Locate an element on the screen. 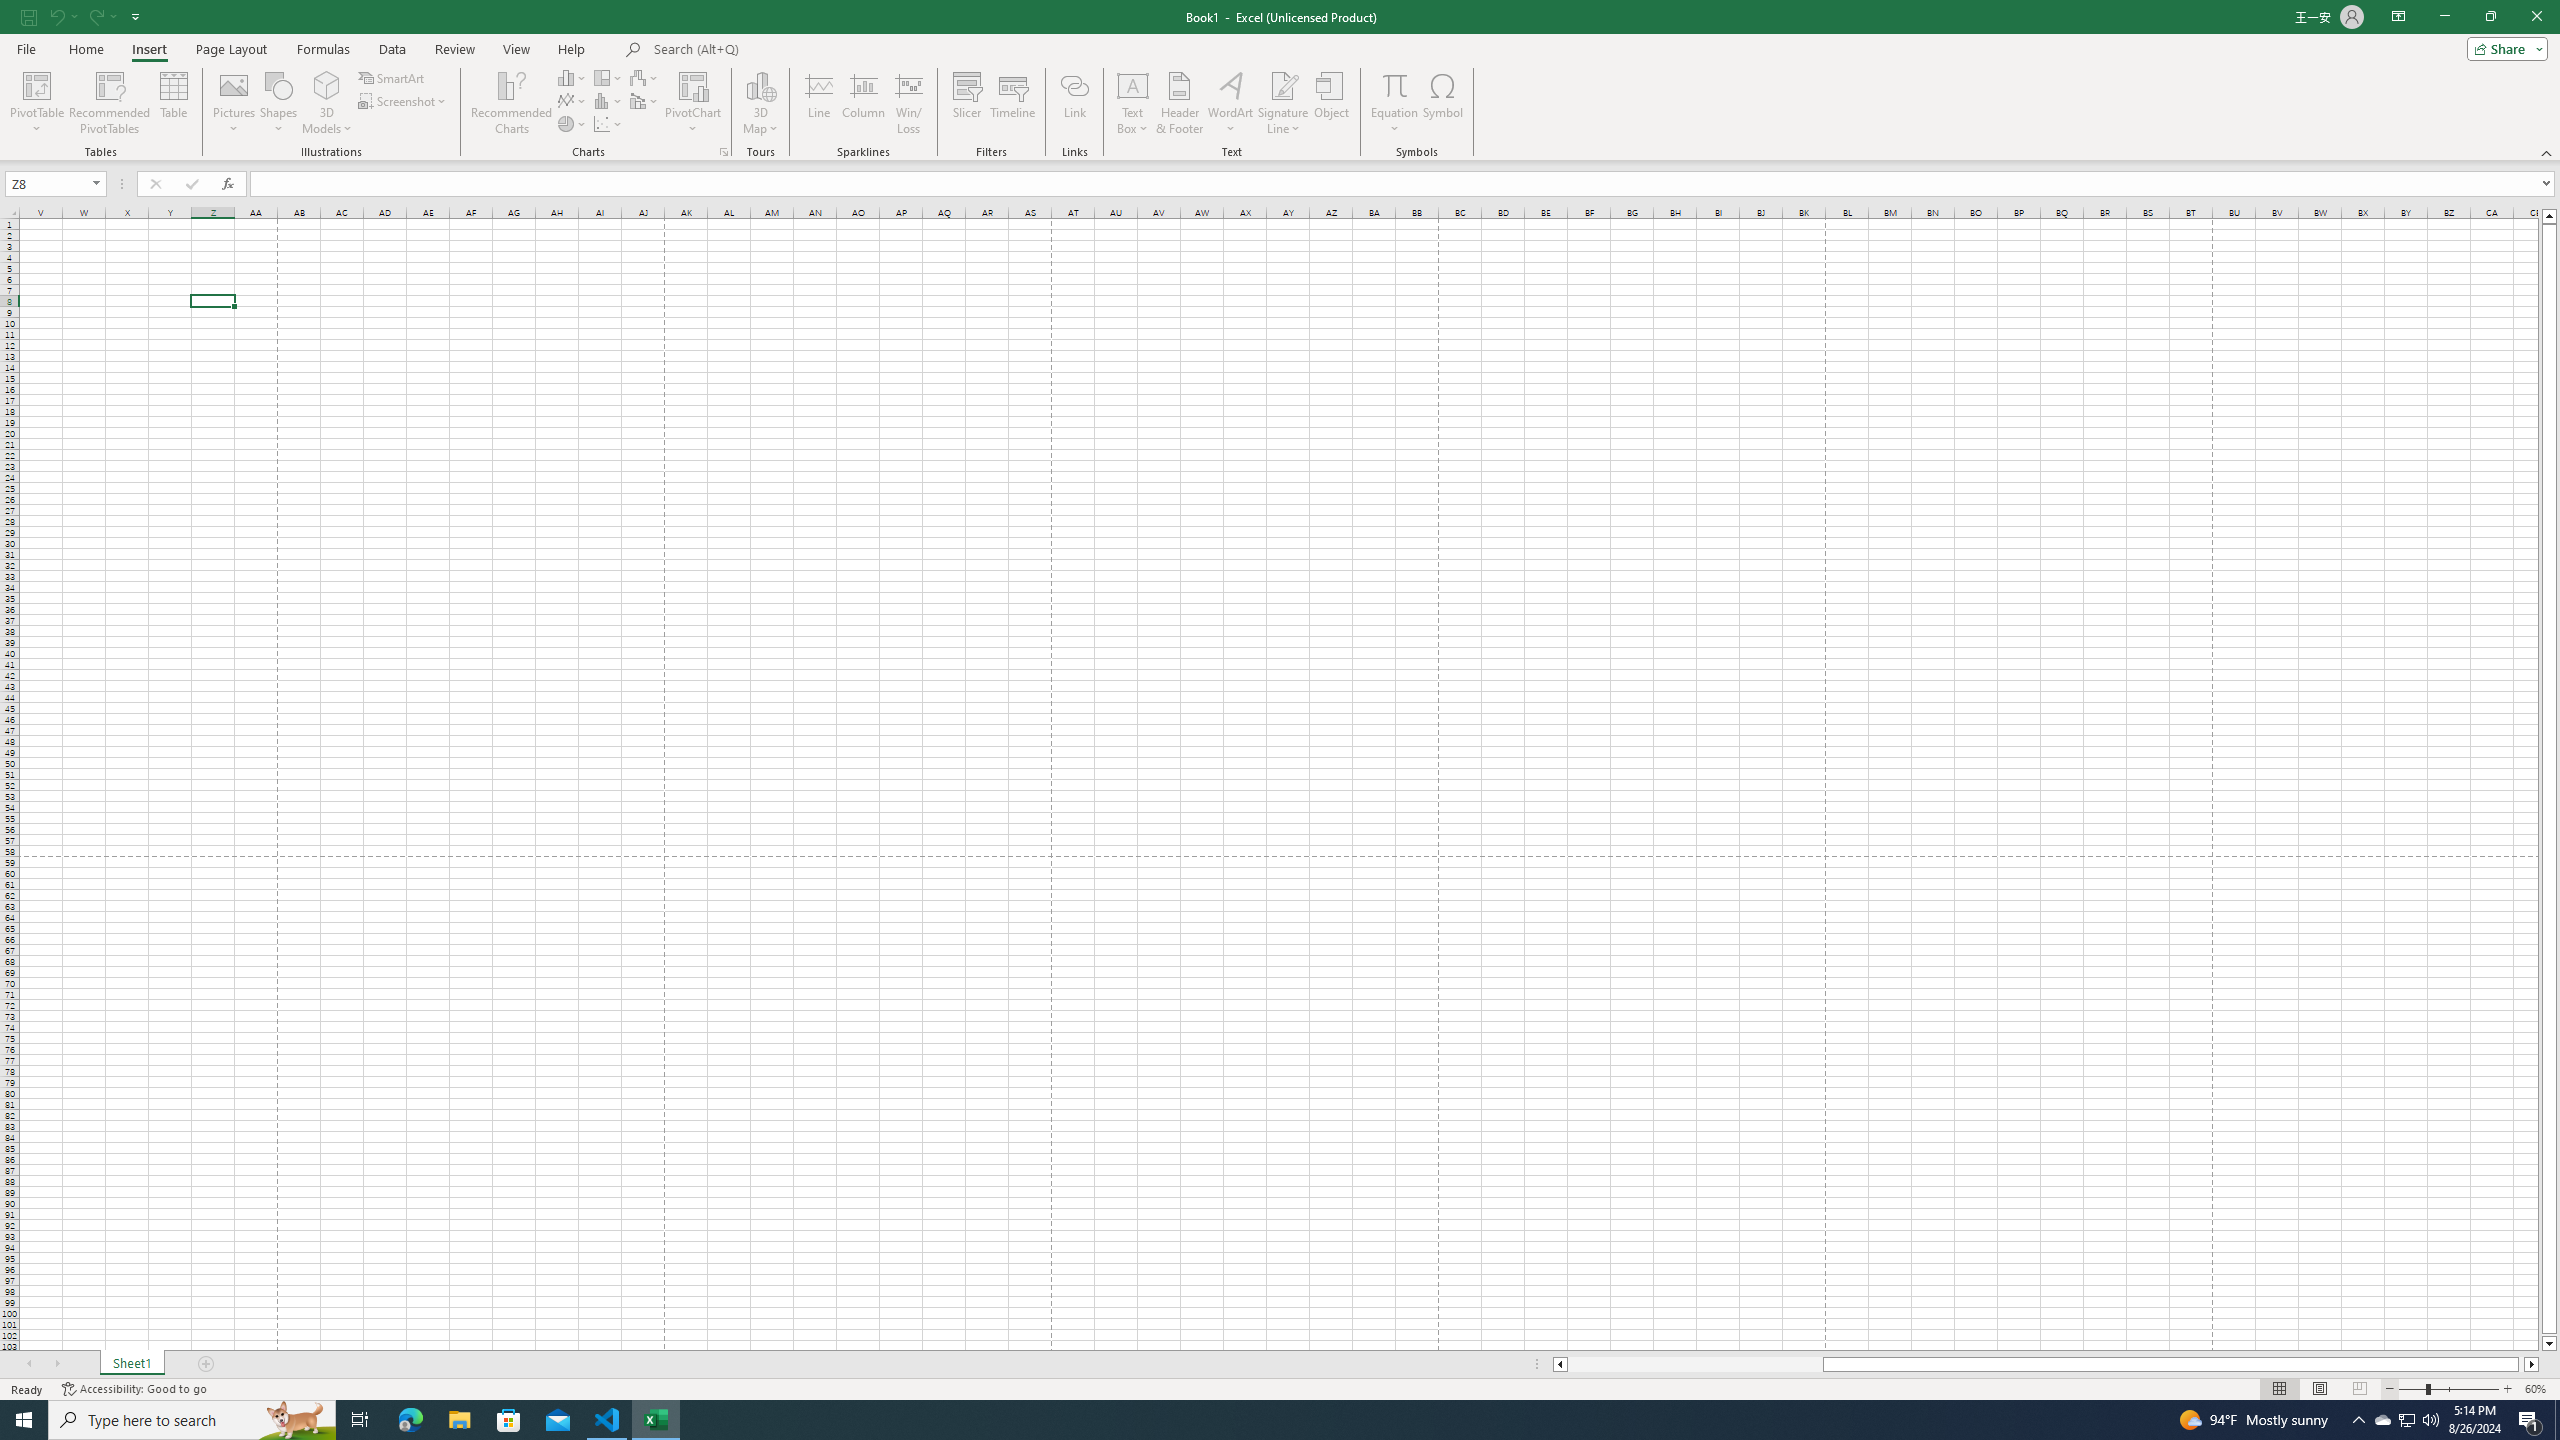 The image size is (2560, 1440). Insert Statistic Chart is located at coordinates (609, 100).